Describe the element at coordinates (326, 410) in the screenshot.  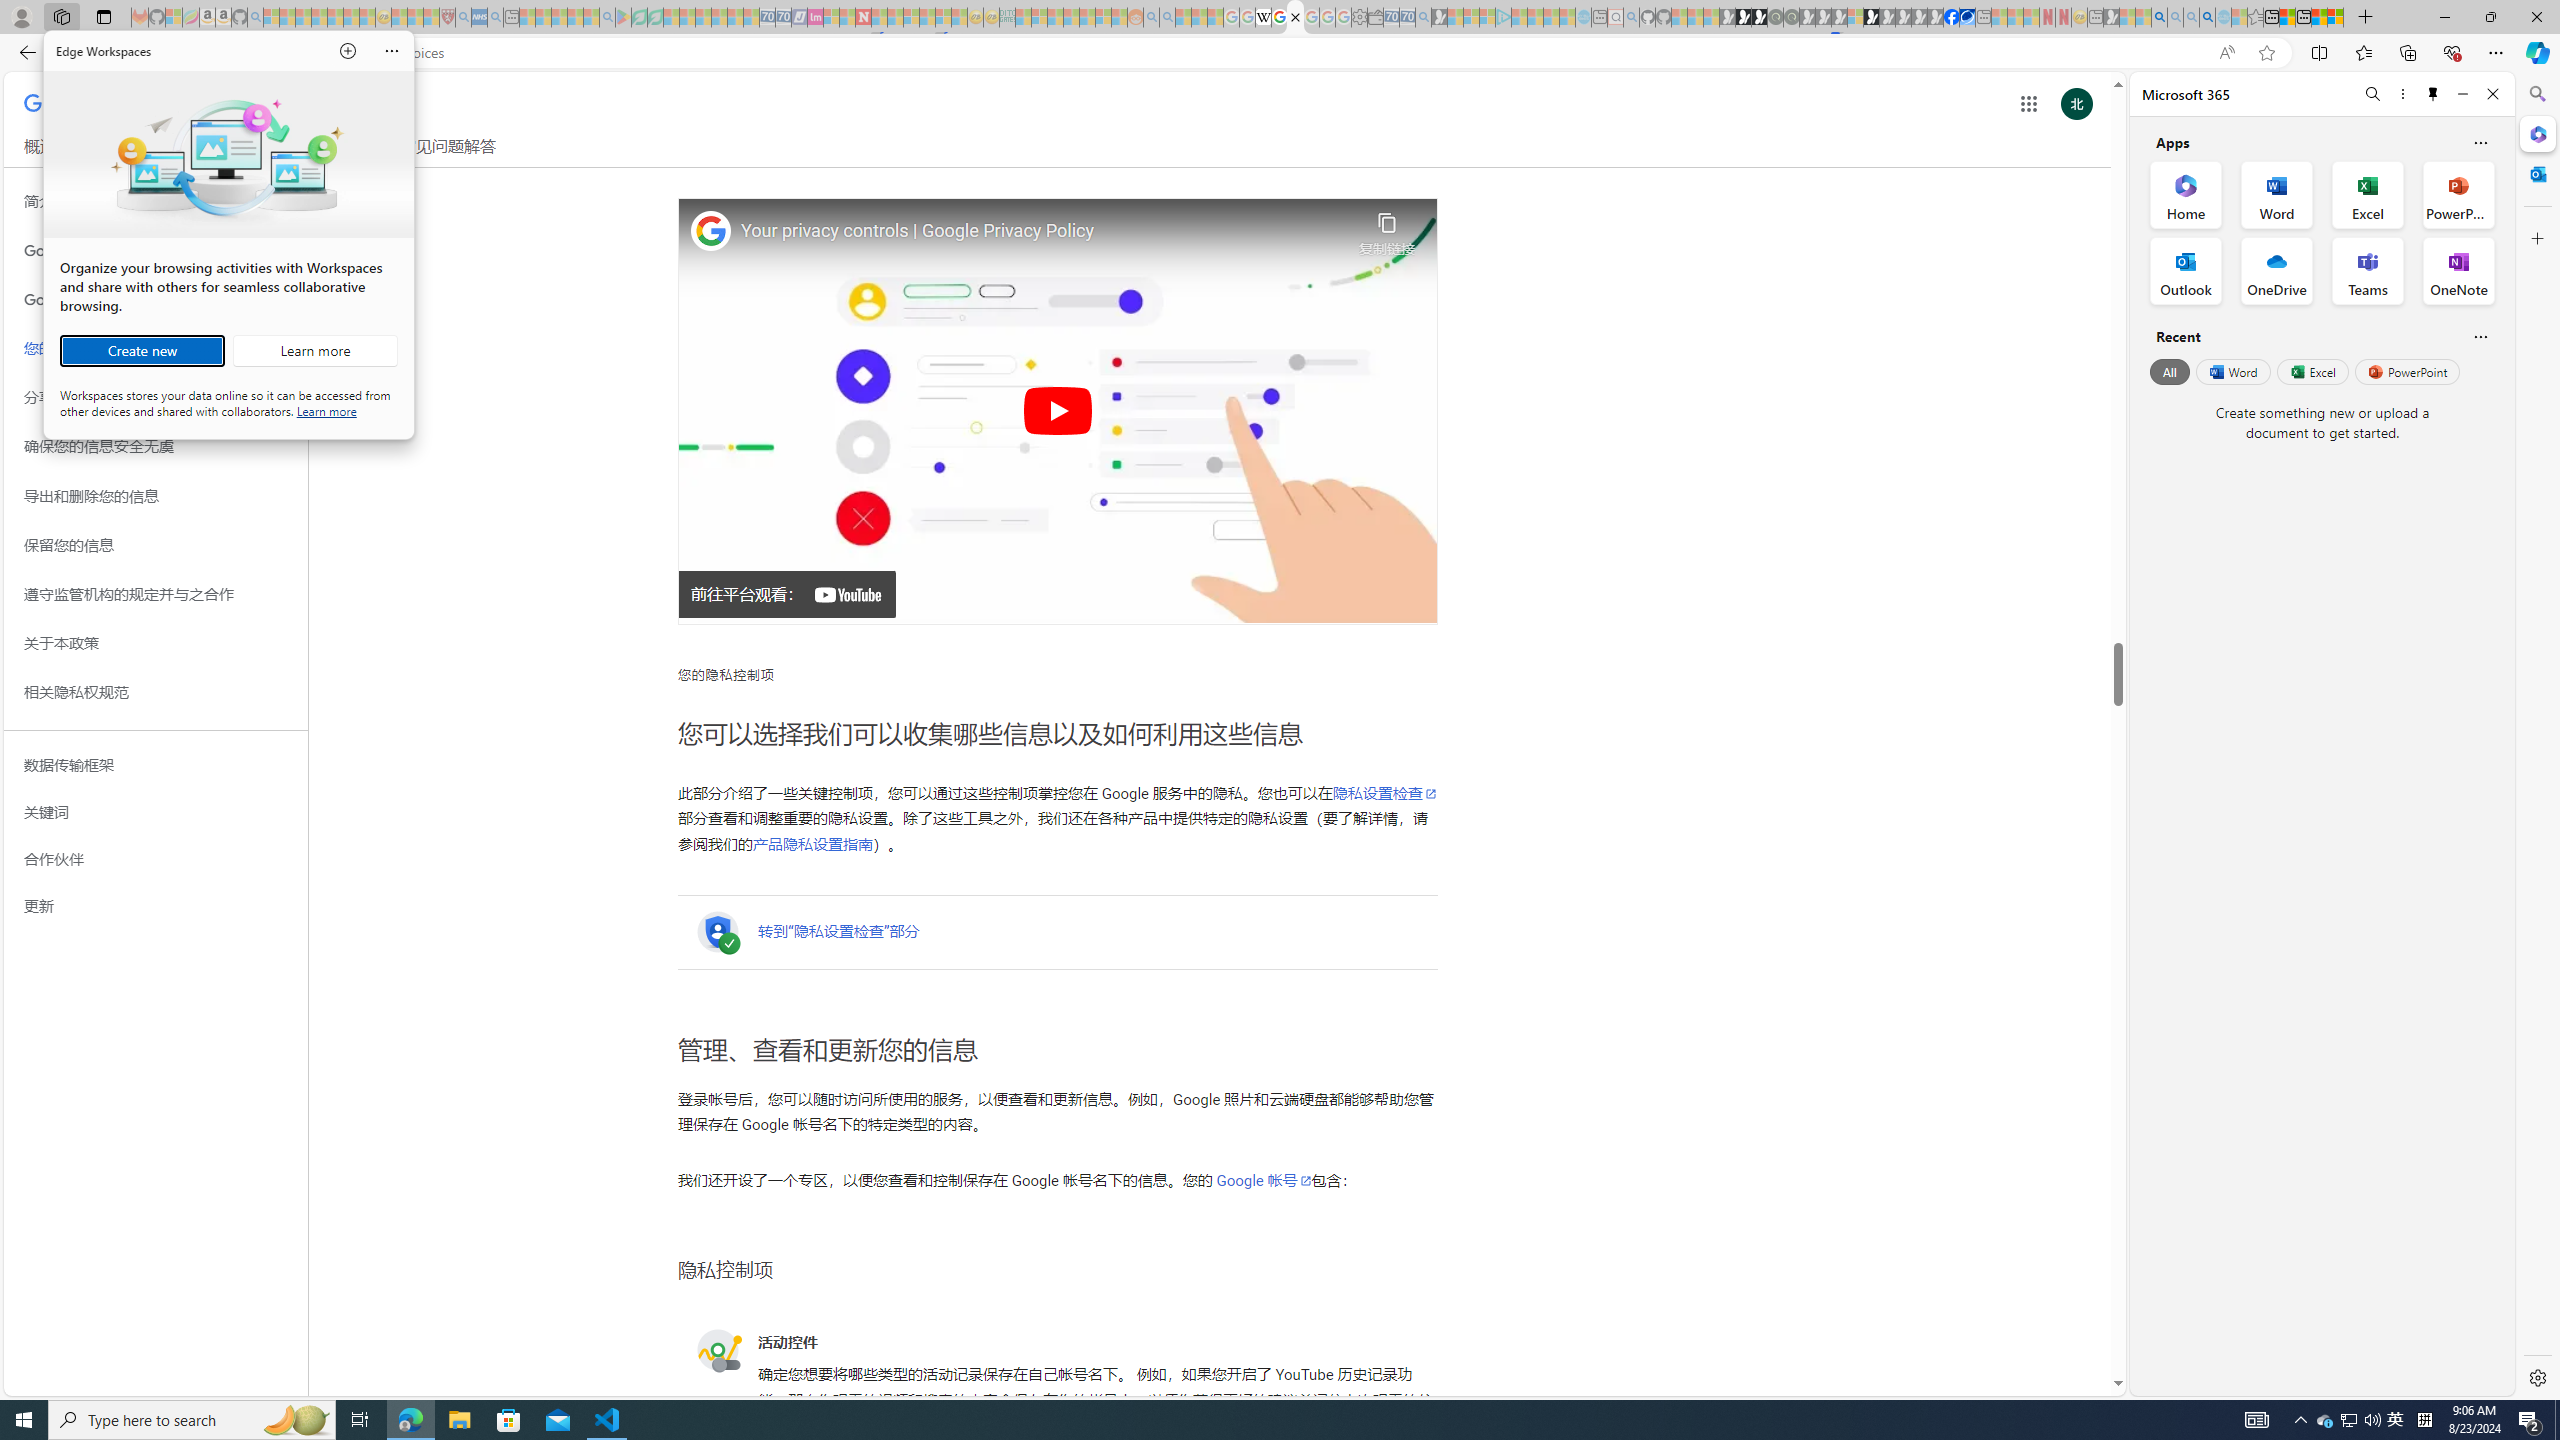
I see `Learn more about Workspaces privacy` at that location.